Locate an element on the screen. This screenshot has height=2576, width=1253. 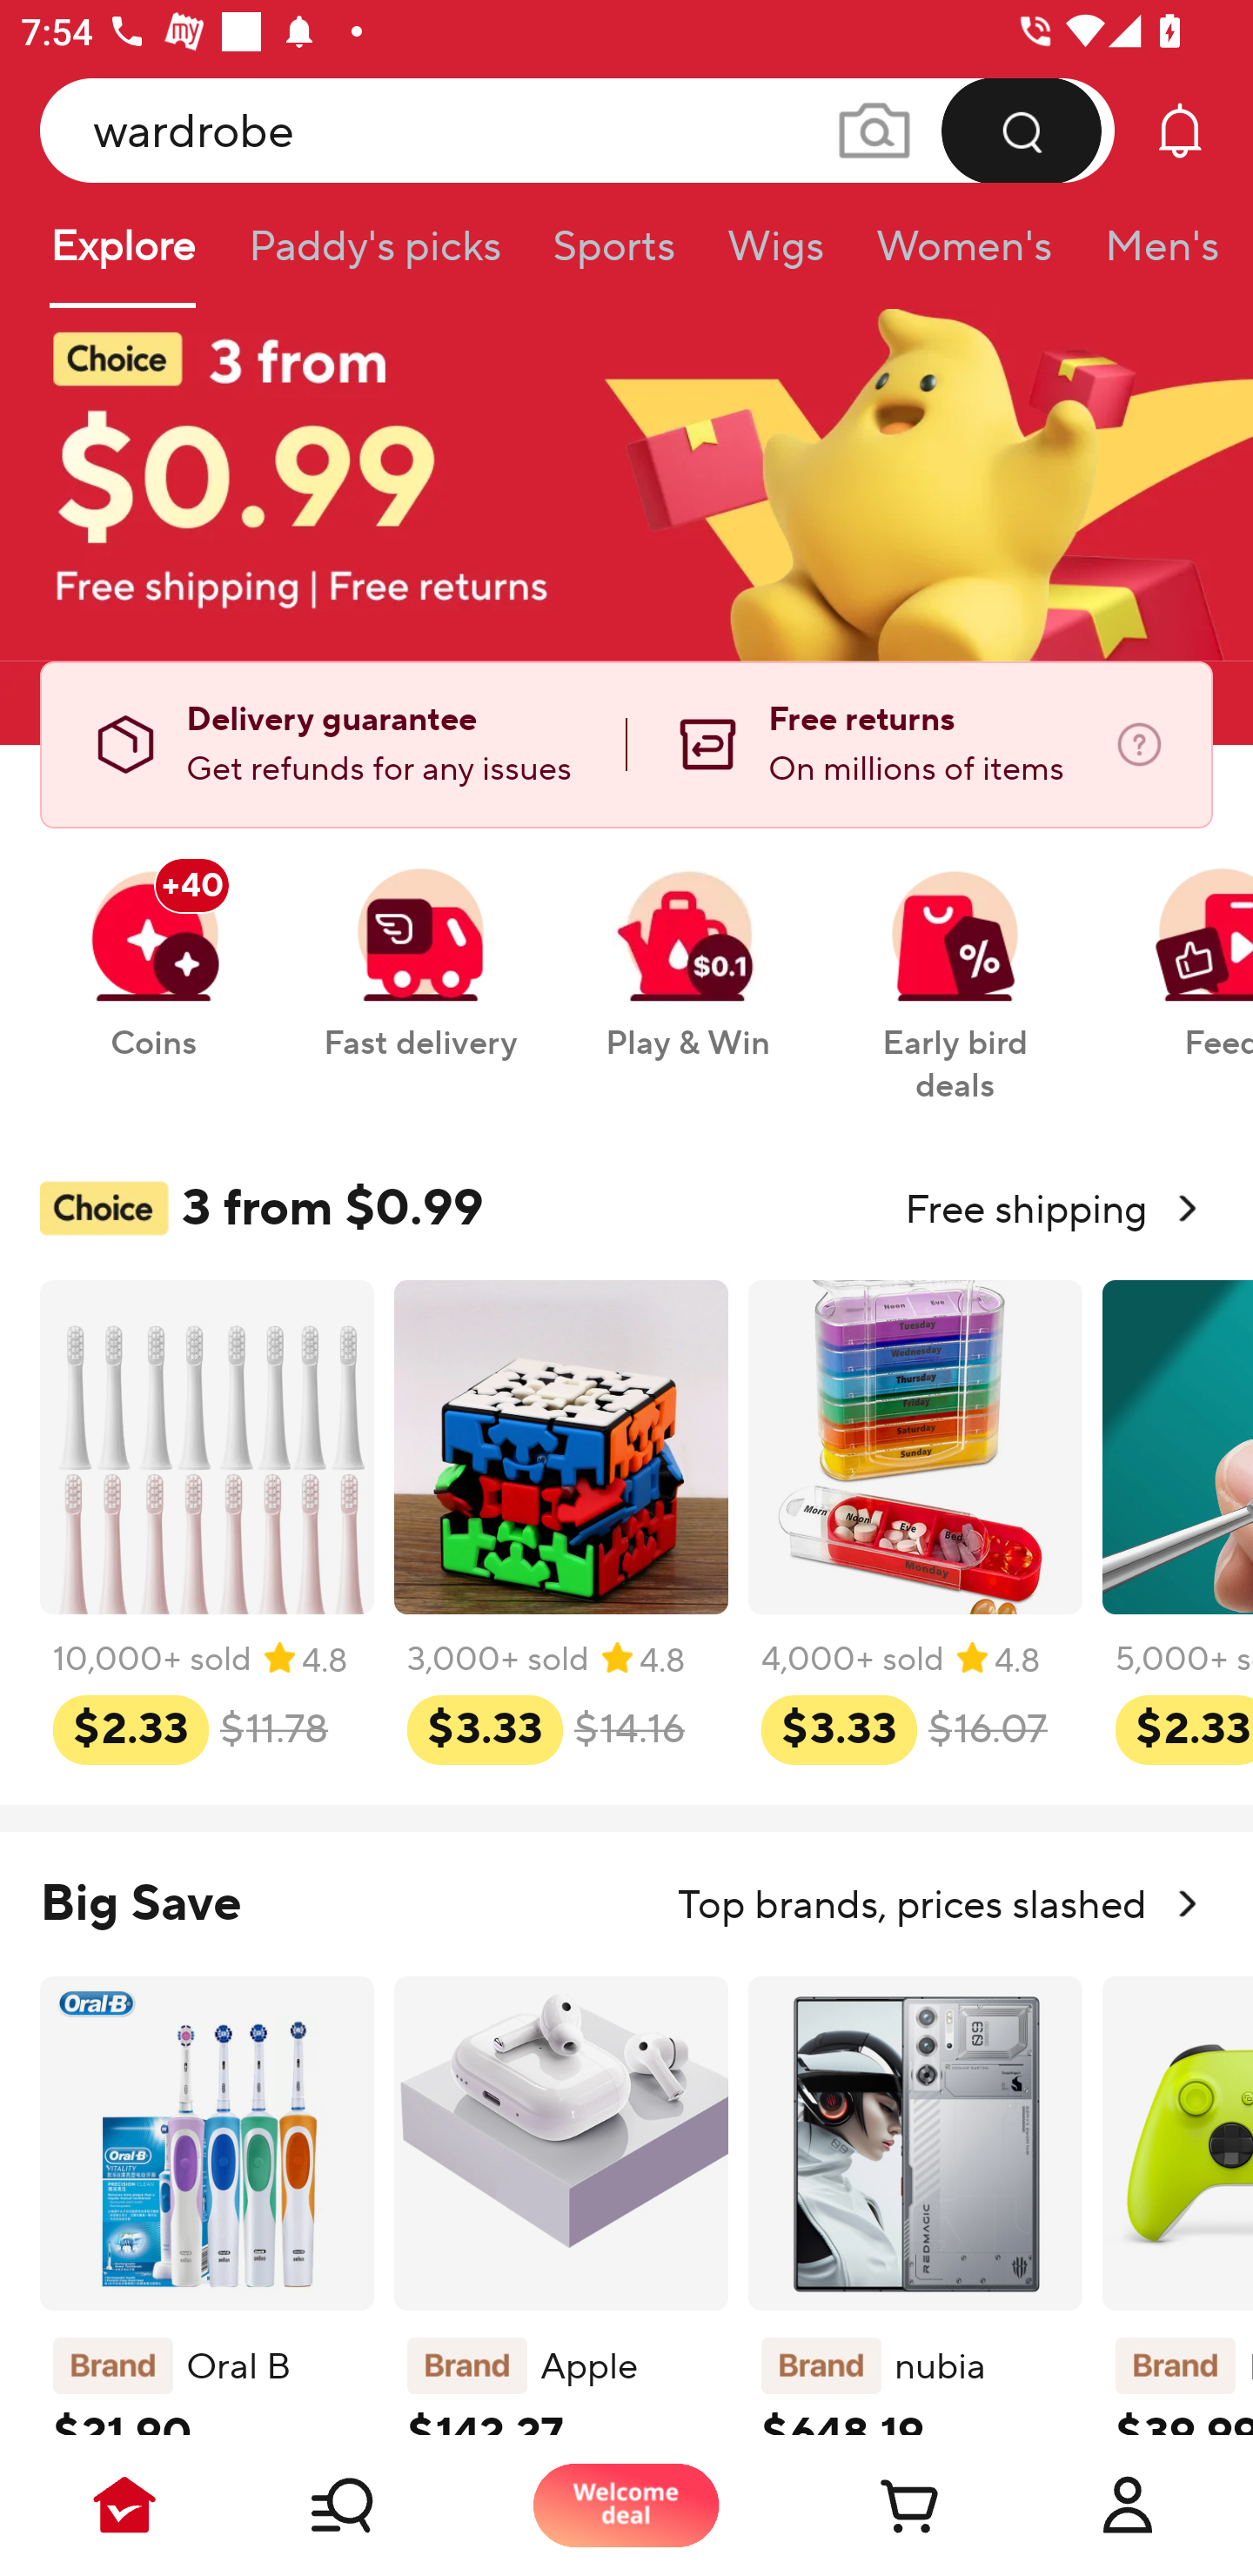
Early bird dealsbutton Early bird deals is located at coordinates (955, 969).